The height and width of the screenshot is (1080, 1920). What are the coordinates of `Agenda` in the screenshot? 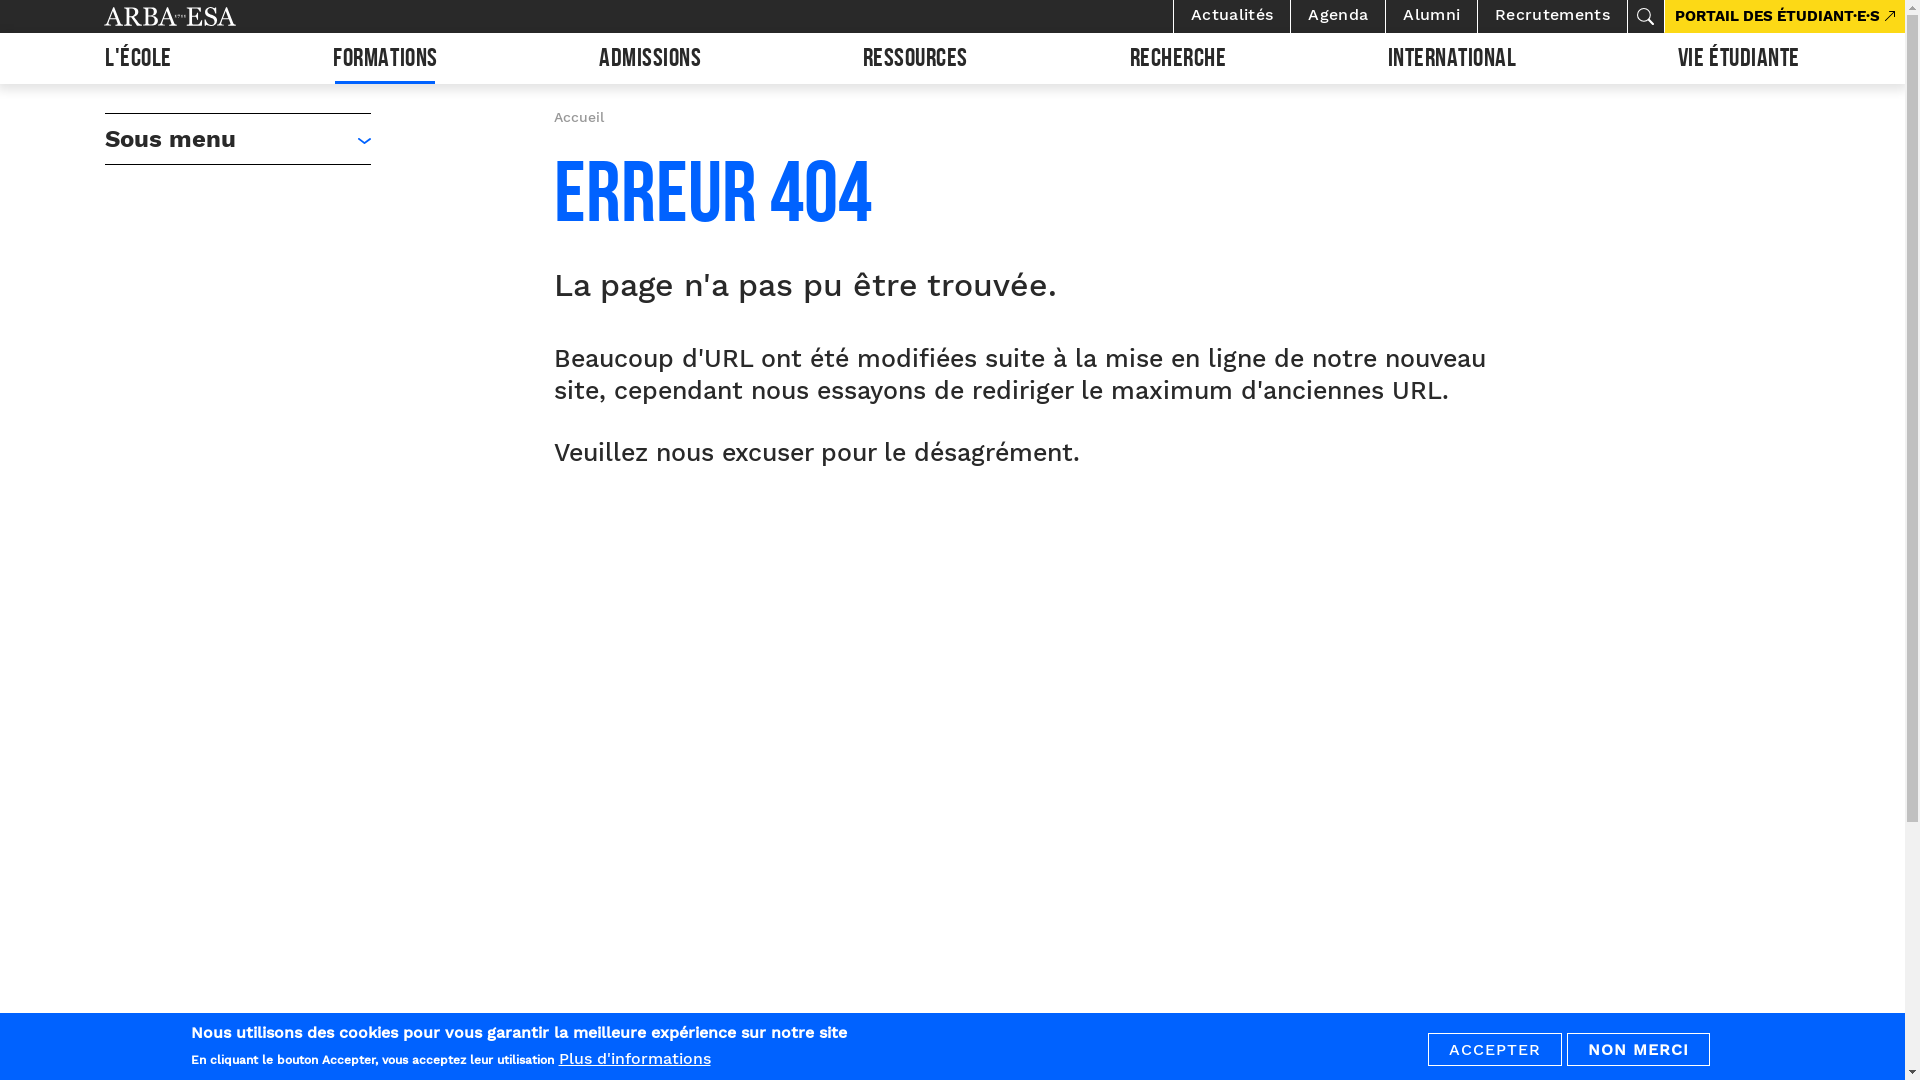 It's located at (1338, 16).